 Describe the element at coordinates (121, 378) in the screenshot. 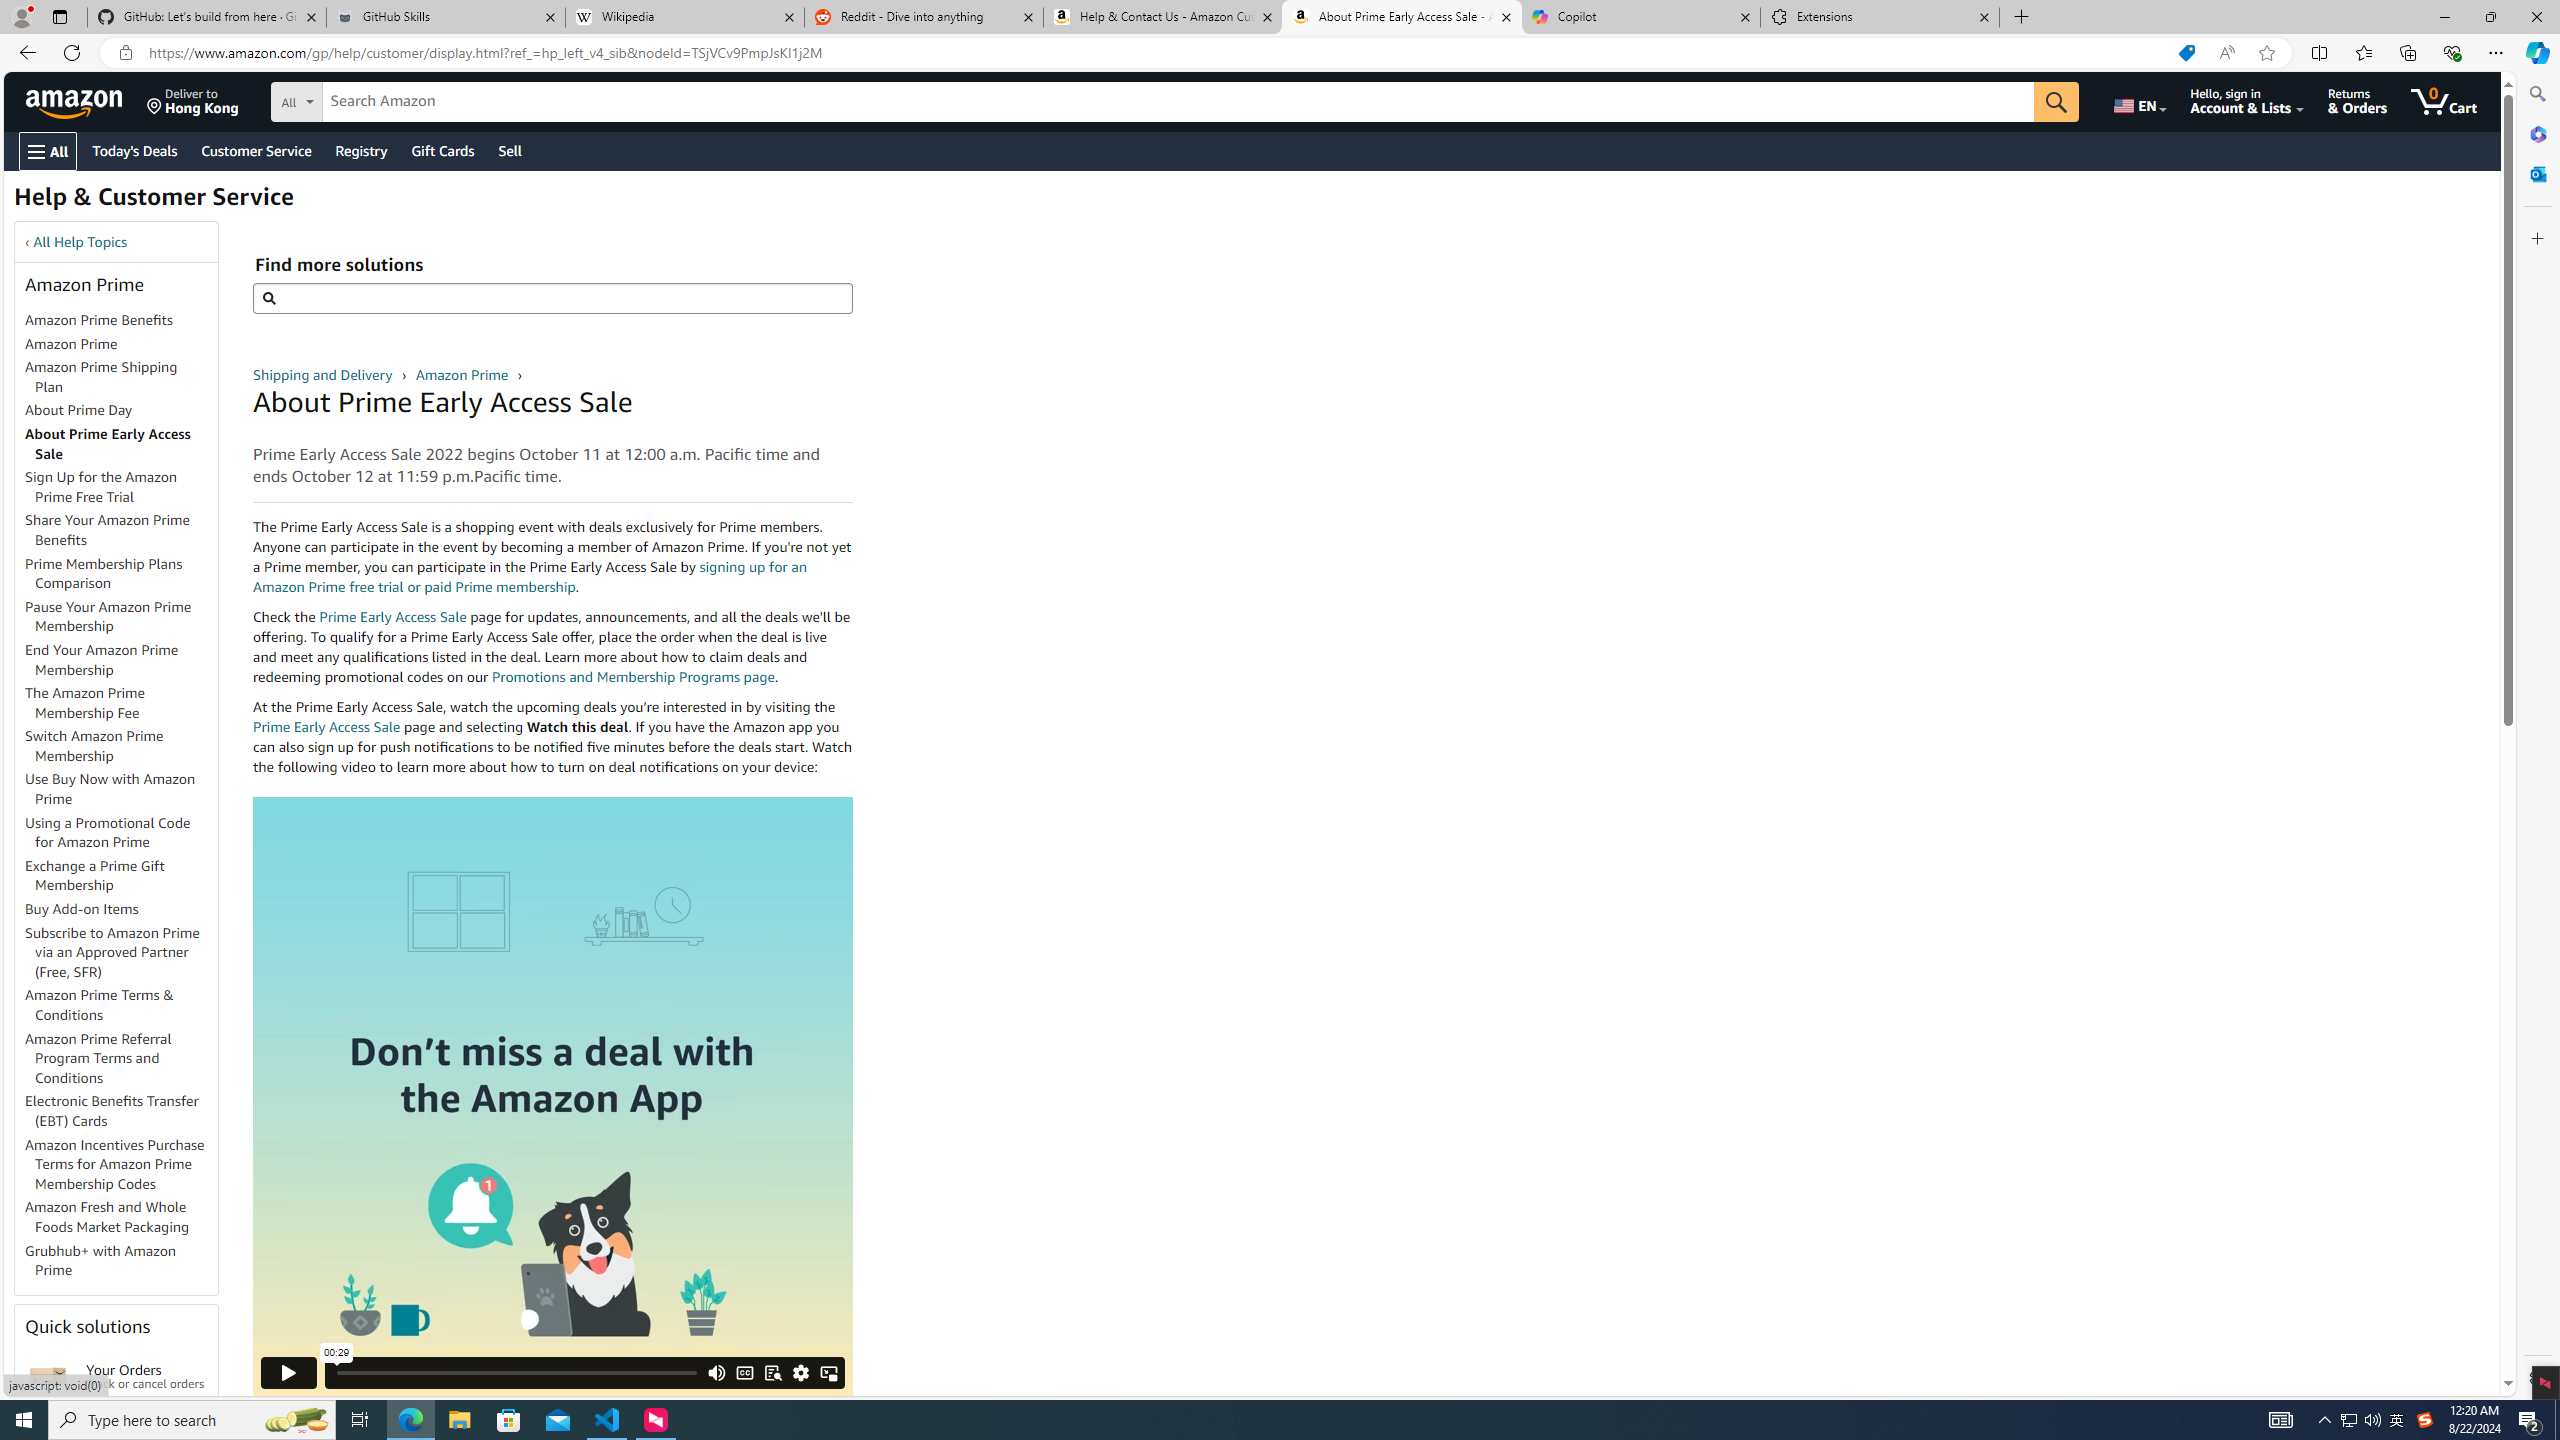

I see `Amazon Prime Shipping Plan` at that location.